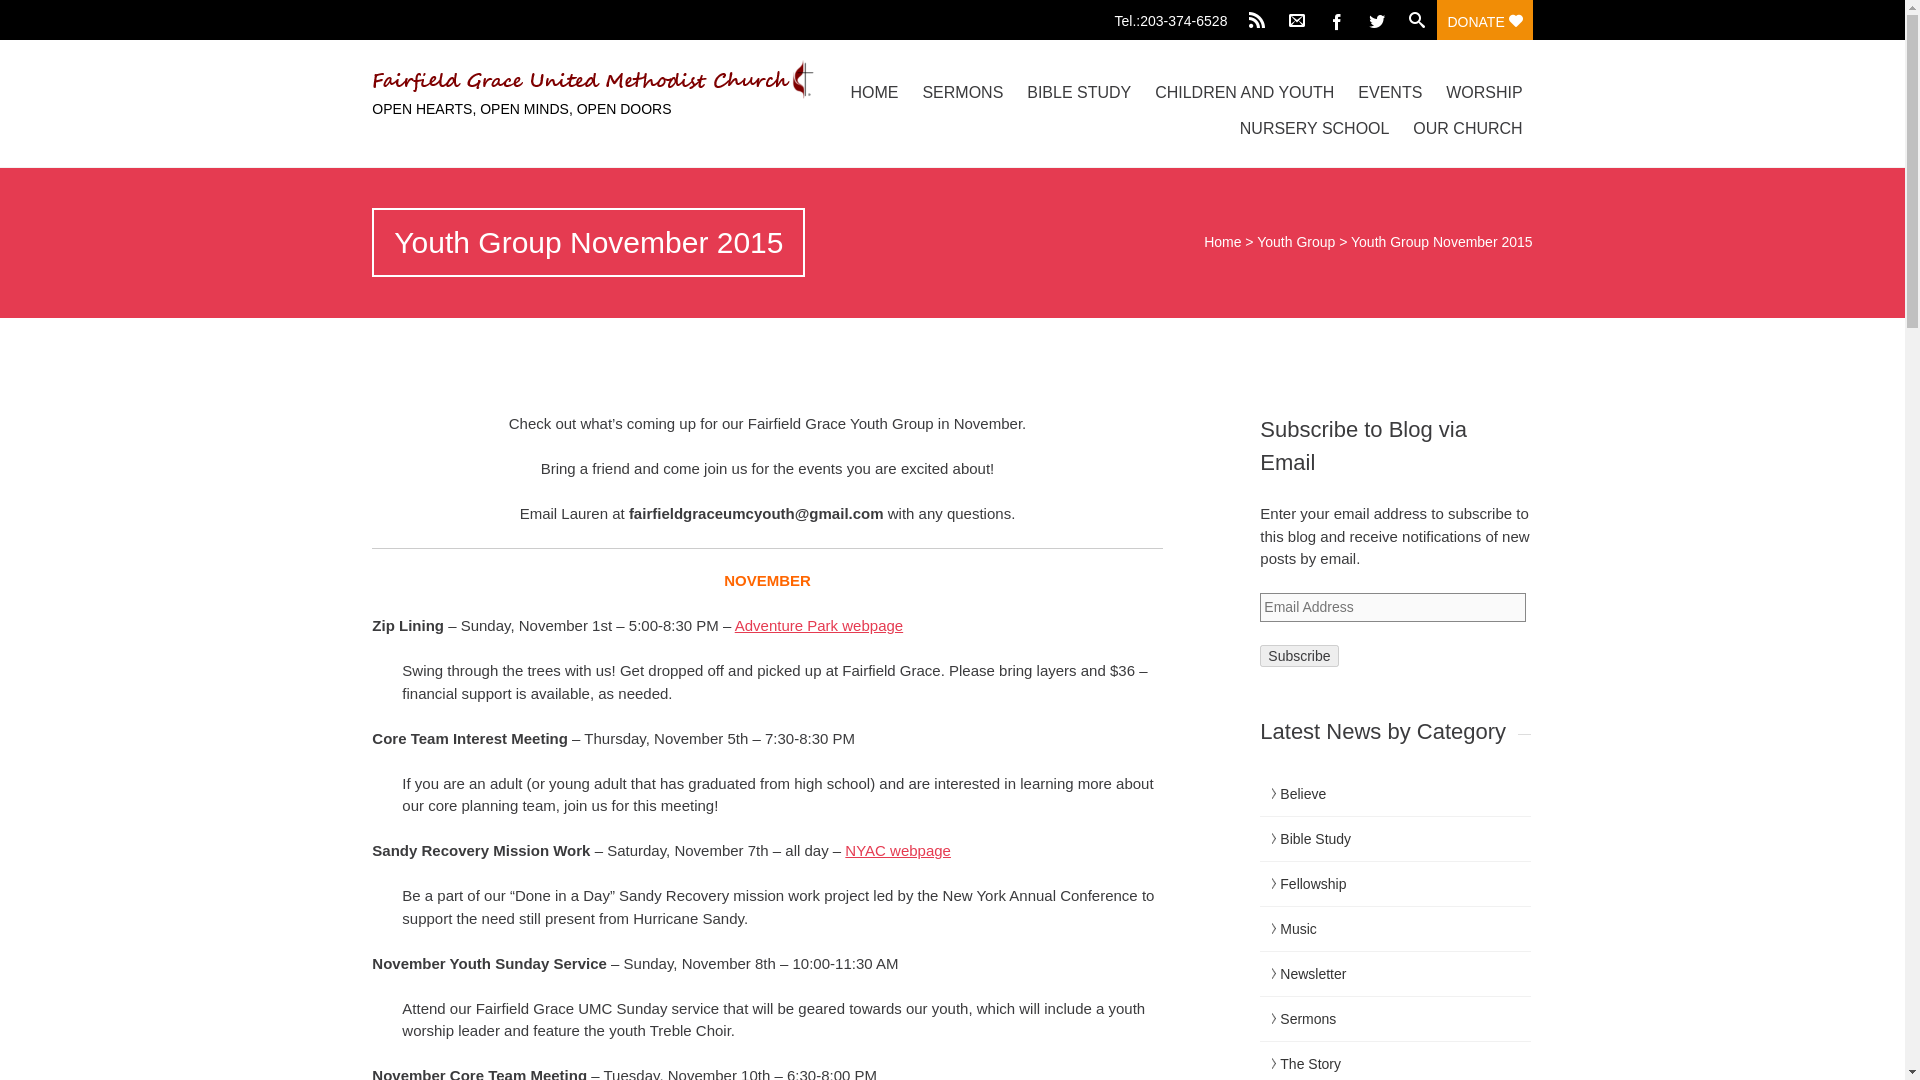 The image size is (1920, 1080). What do you see at coordinates (26, 14) in the screenshot?
I see `Search` at bounding box center [26, 14].